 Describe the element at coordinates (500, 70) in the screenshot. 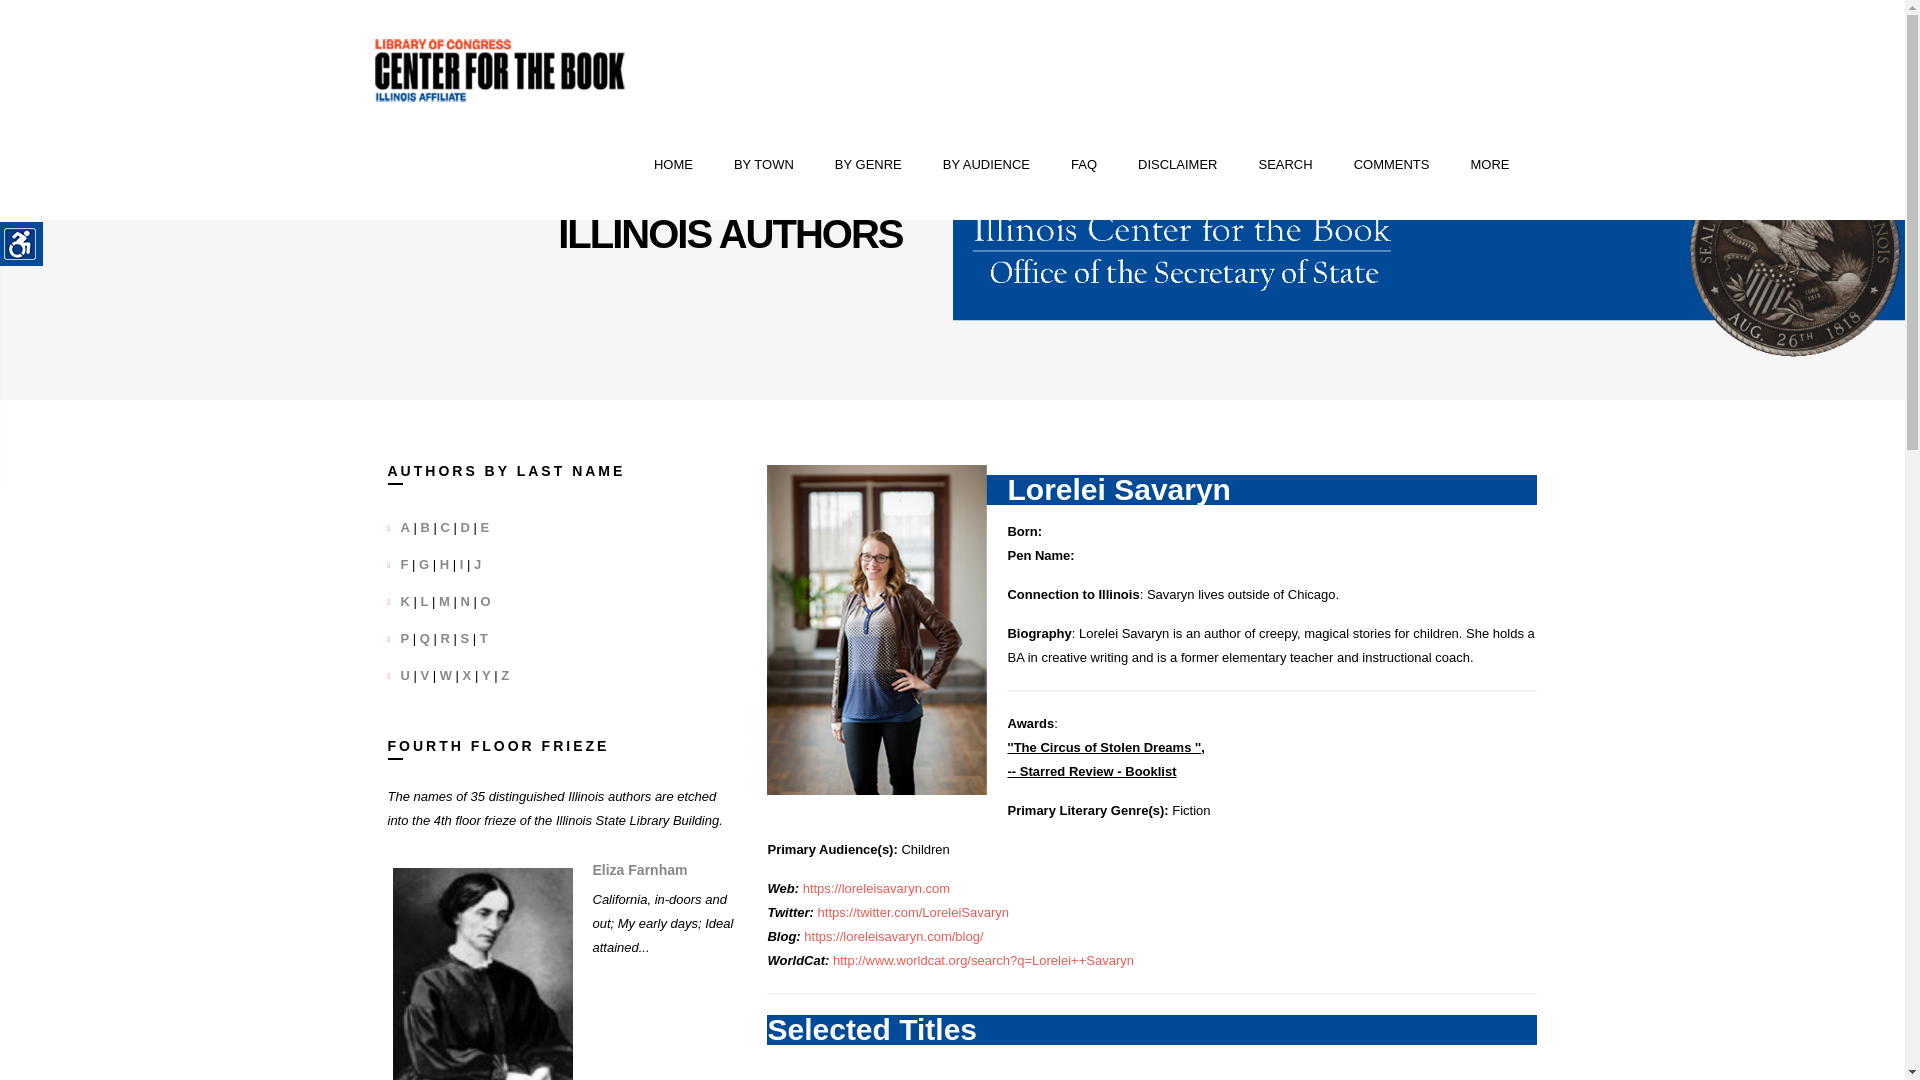

I see `Link to the Library of Congress's Center for the Book` at that location.